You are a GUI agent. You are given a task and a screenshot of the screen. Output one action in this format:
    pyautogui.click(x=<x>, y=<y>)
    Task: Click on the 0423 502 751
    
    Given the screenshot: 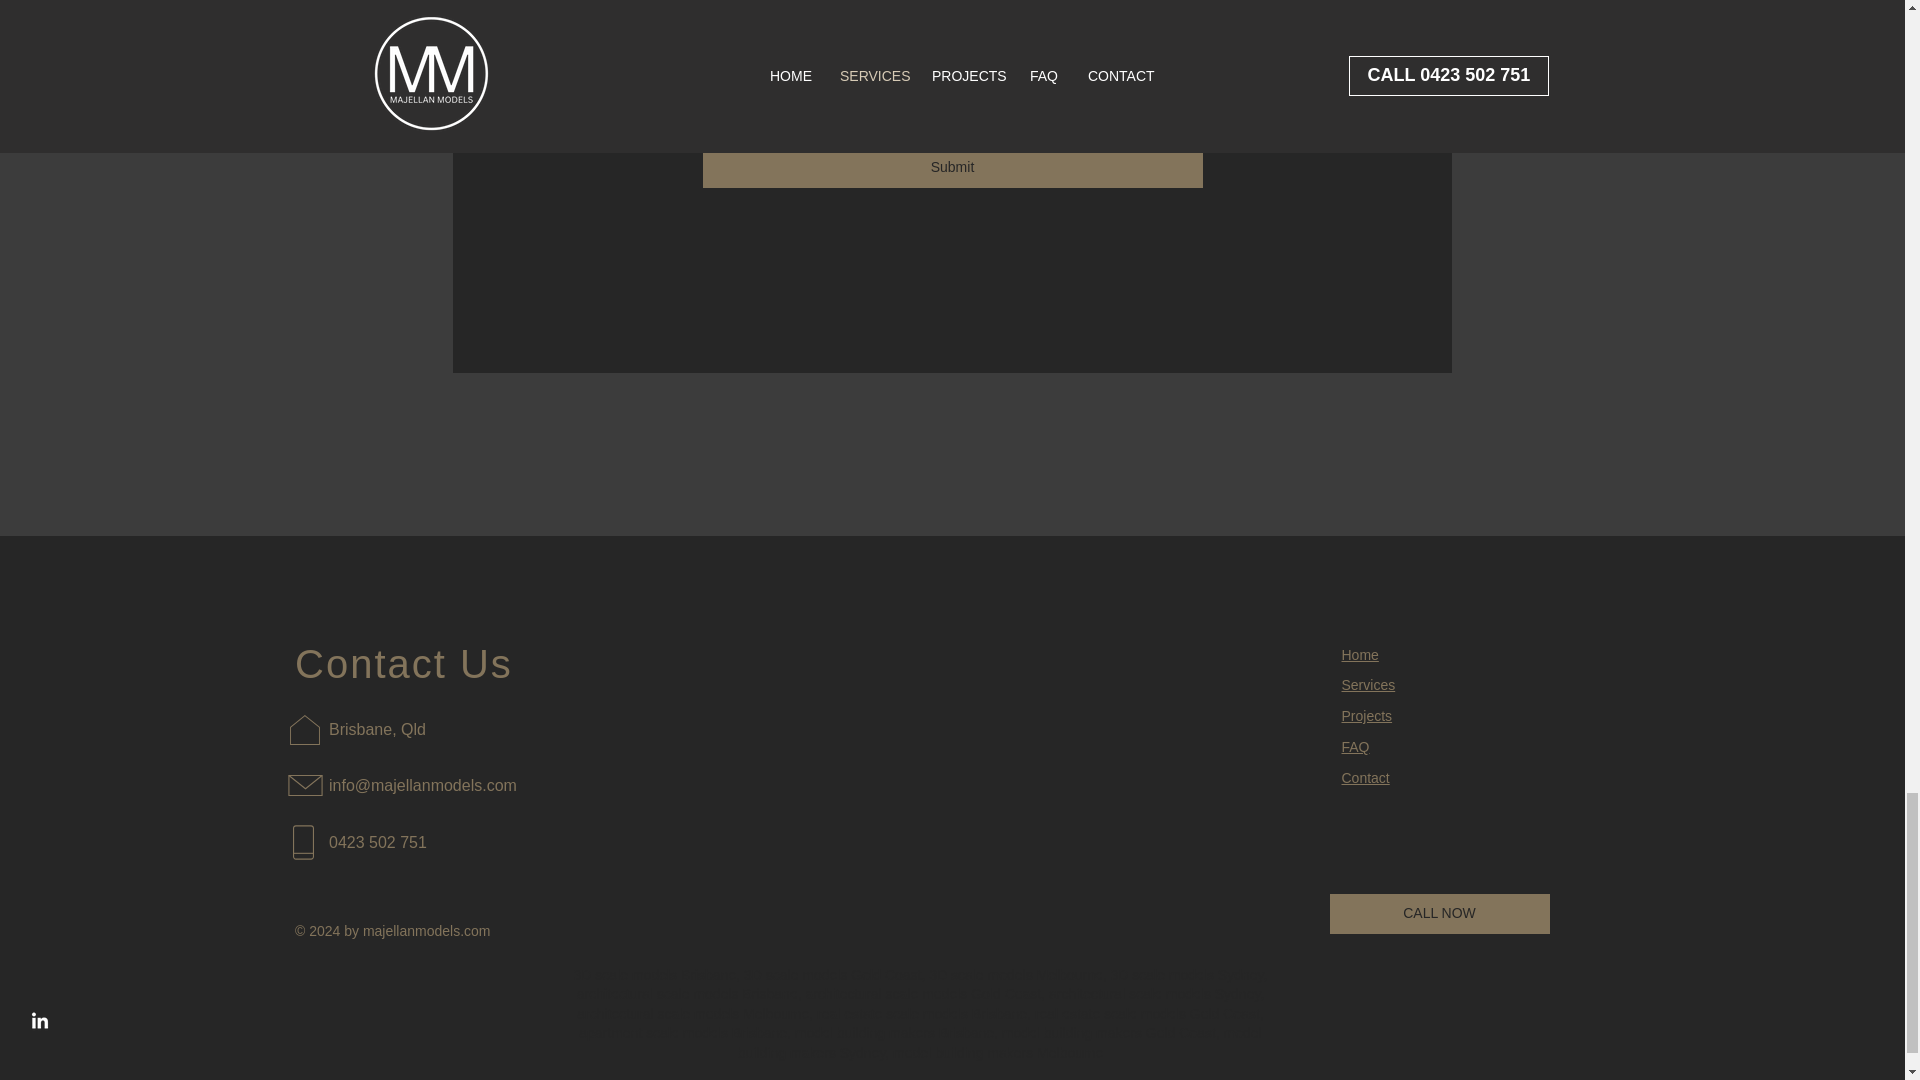 What is the action you would take?
    pyautogui.click(x=377, y=842)
    